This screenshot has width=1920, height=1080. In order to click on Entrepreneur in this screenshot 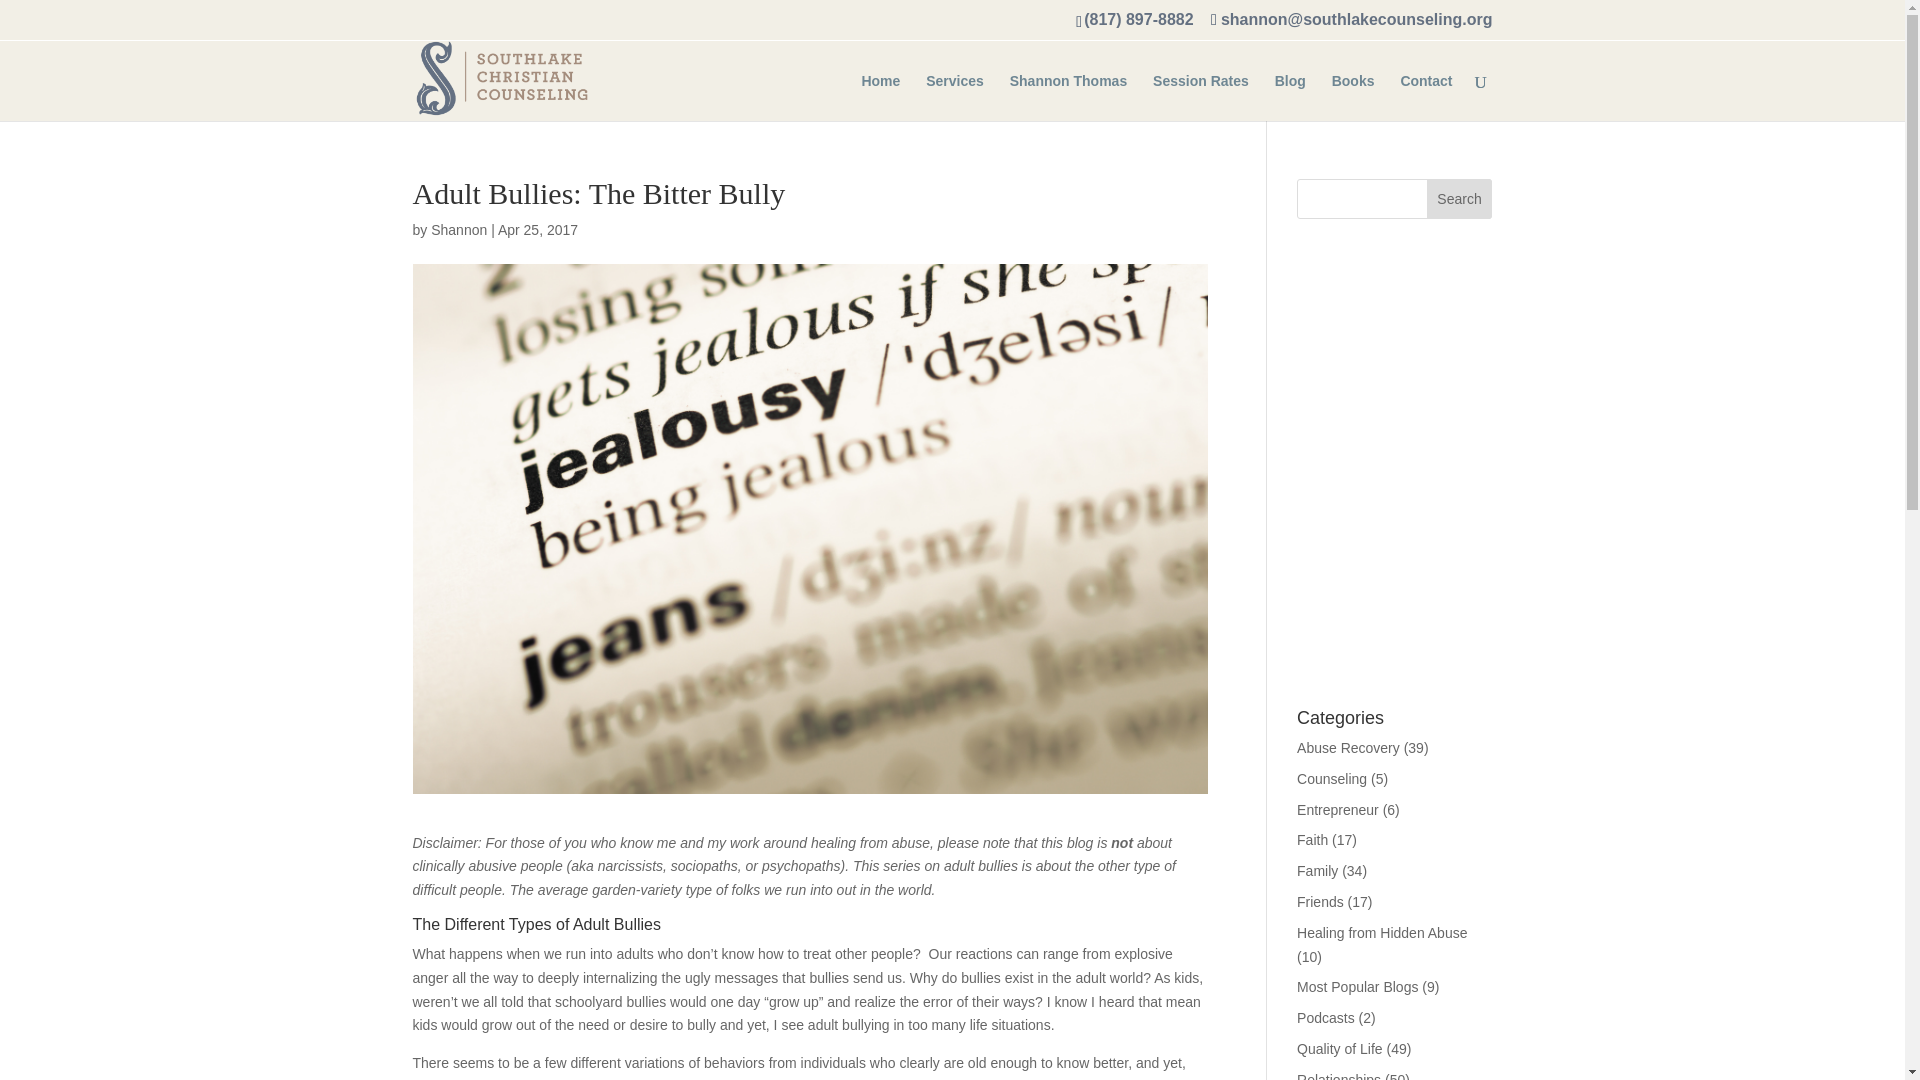, I will do `click(1338, 810)`.